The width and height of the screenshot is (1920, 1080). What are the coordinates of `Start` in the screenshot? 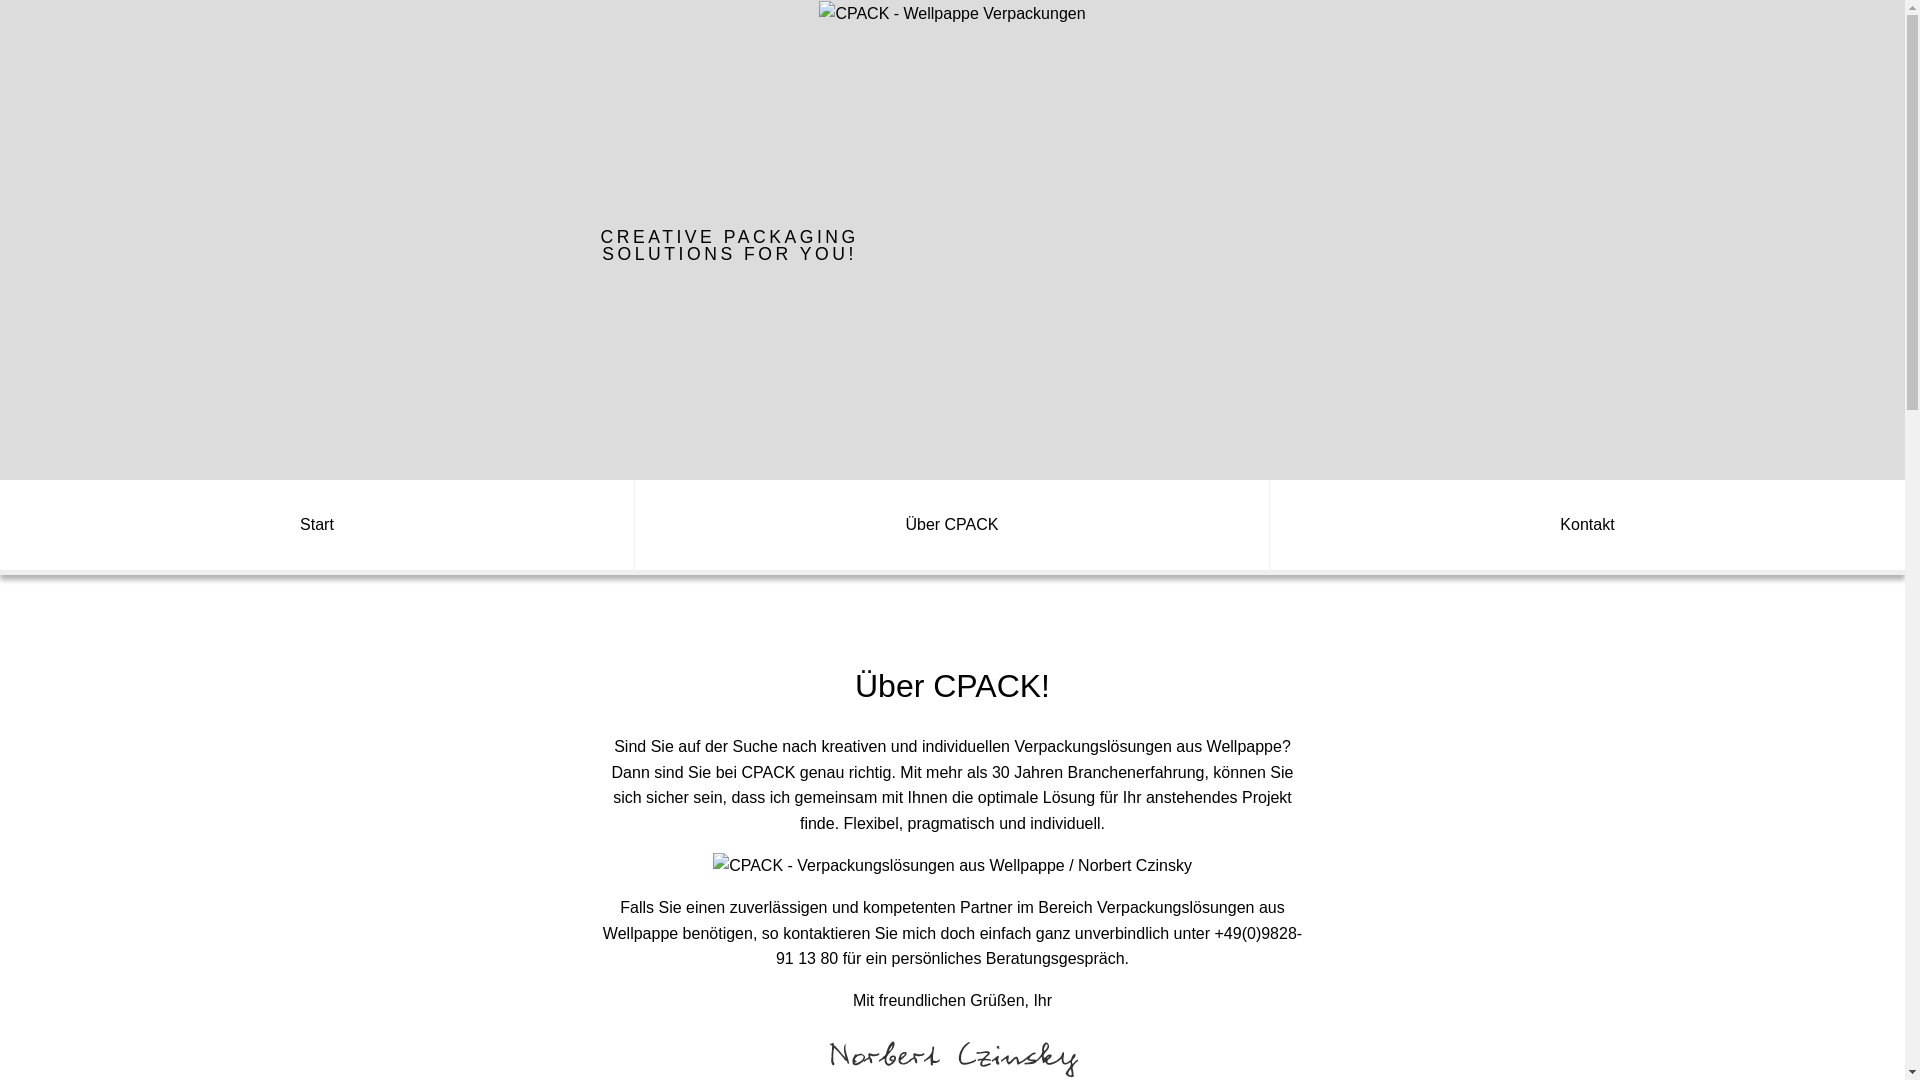 It's located at (318, 528).